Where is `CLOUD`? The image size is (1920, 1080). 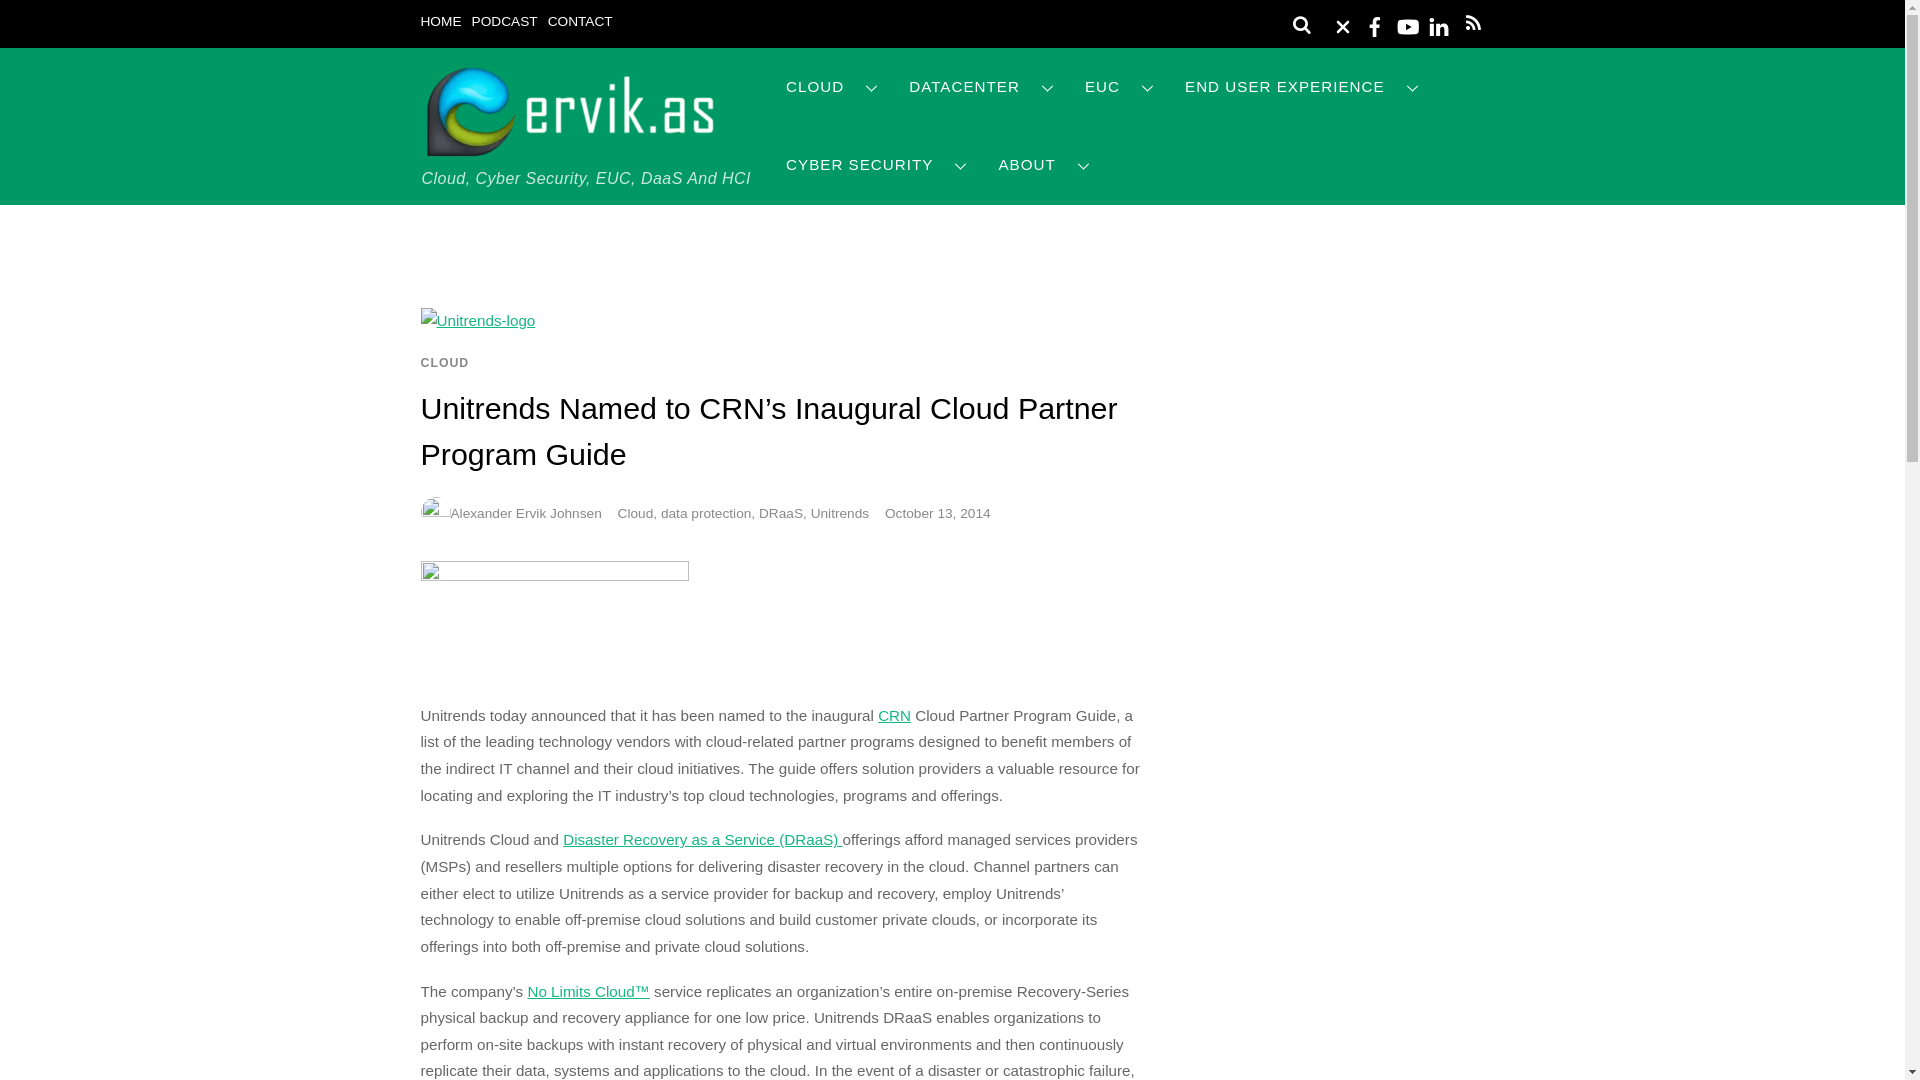
CLOUD is located at coordinates (832, 87).